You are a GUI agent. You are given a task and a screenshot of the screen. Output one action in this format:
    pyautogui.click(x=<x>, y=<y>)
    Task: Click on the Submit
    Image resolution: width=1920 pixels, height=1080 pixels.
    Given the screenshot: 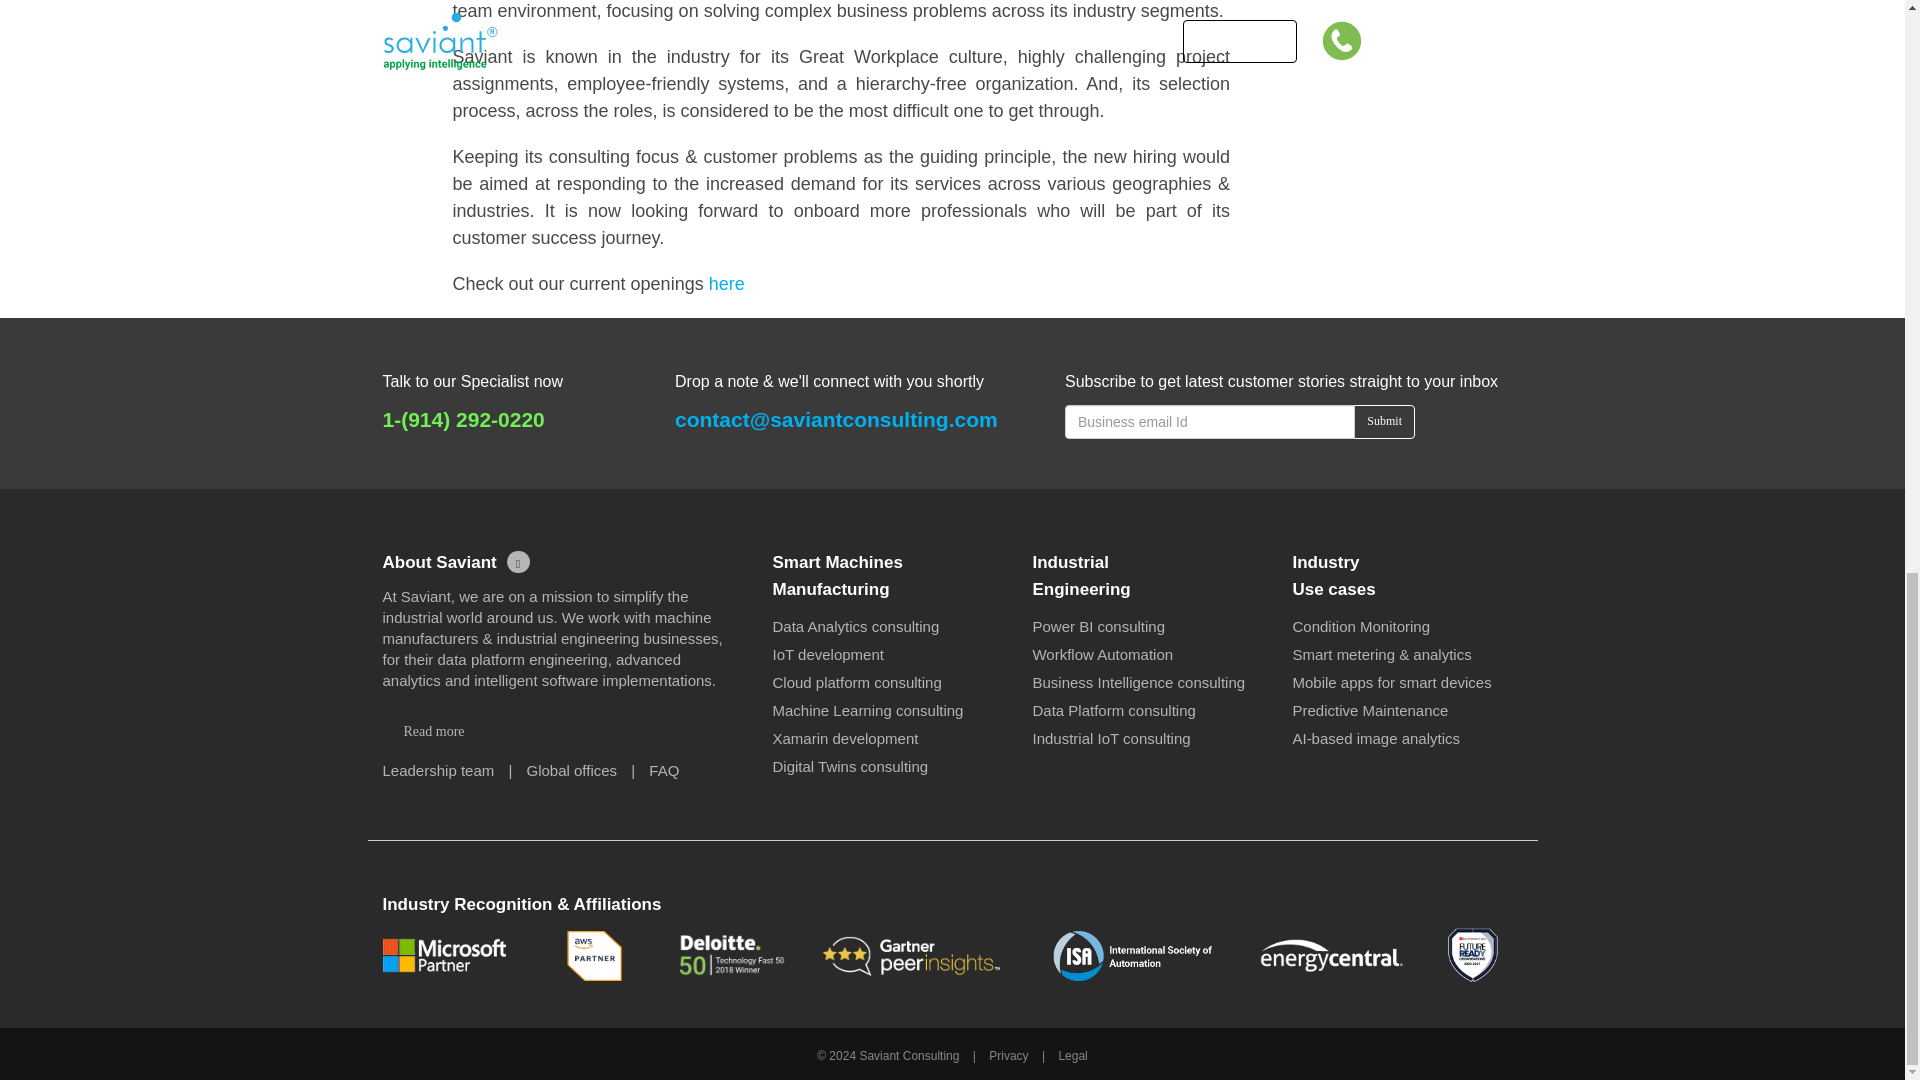 What is the action you would take?
    pyautogui.click(x=1384, y=422)
    